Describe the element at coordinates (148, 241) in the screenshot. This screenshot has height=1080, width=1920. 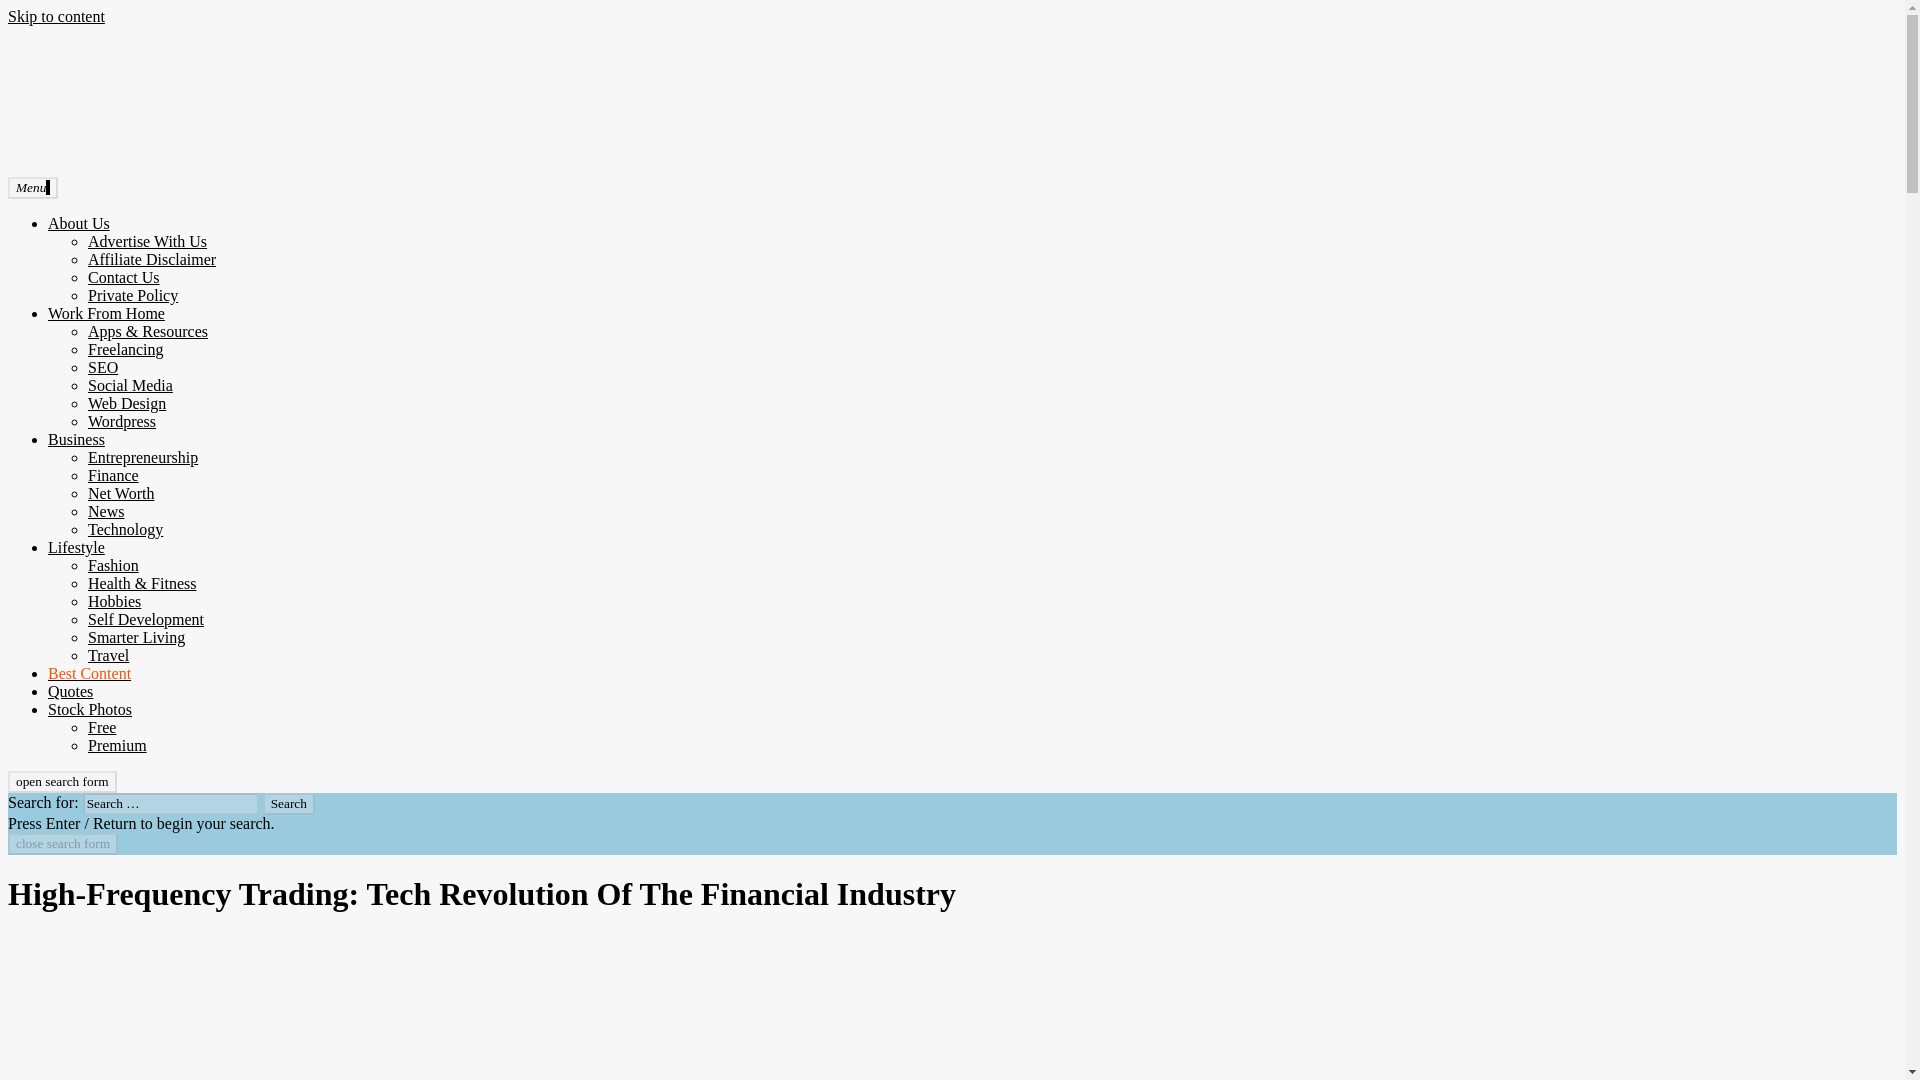
I see `Advertise With Us` at that location.